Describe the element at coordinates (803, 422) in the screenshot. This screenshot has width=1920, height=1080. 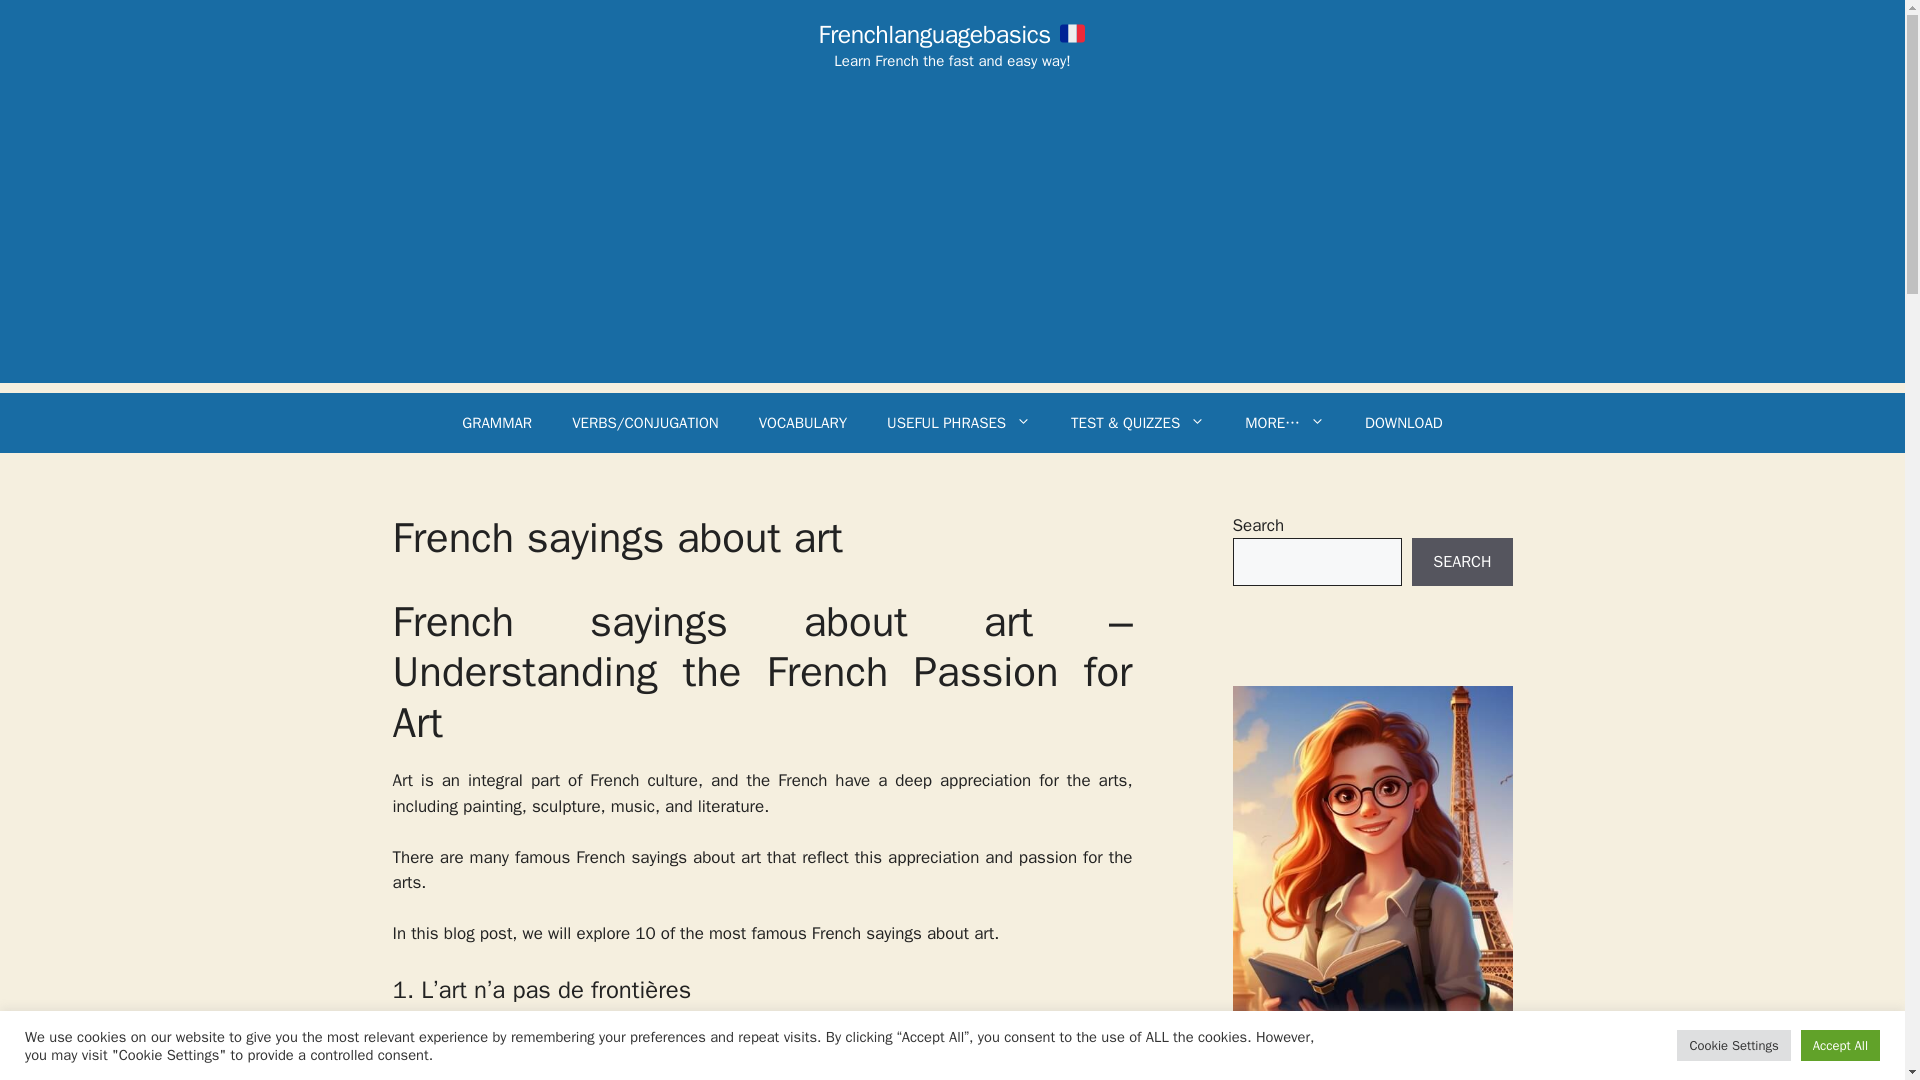
I see `VOCABULARY` at that location.